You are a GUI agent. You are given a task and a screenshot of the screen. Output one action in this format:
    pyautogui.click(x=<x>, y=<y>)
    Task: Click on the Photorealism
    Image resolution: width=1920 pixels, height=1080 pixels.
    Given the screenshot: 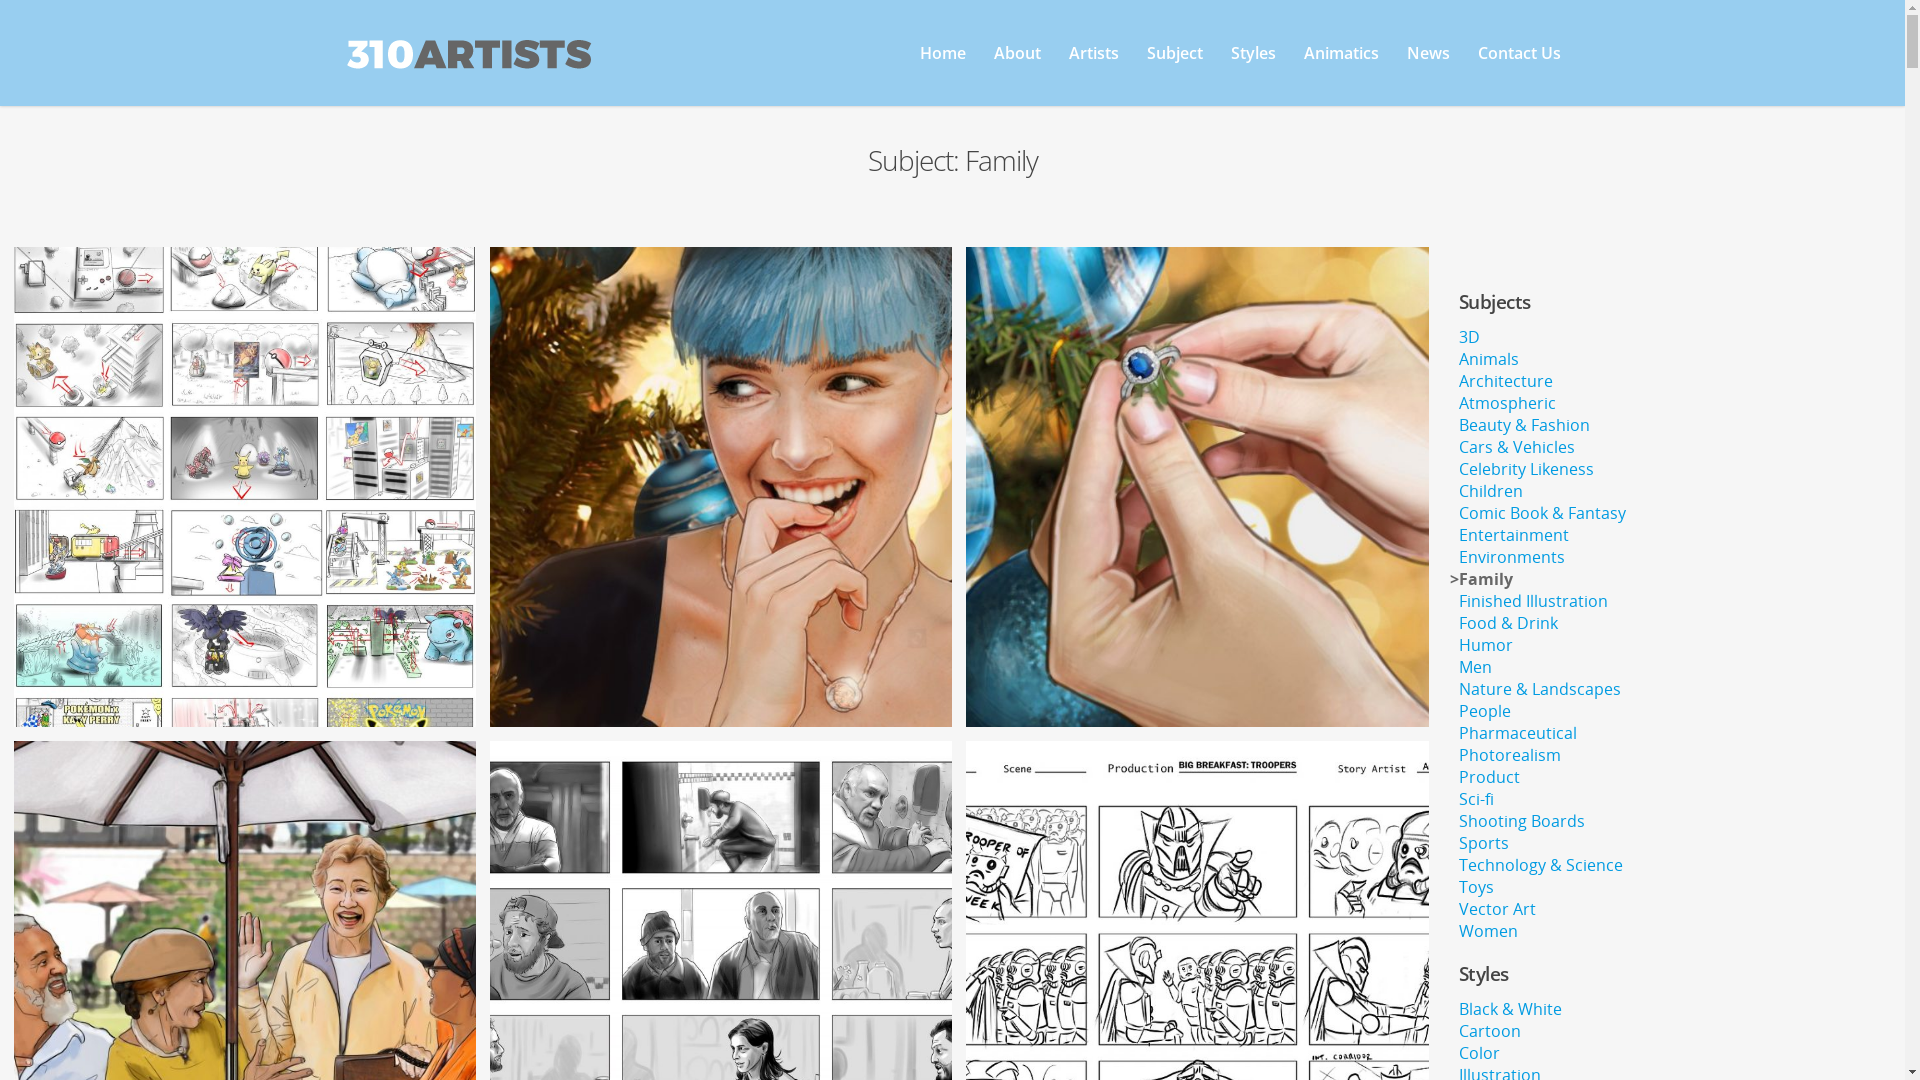 What is the action you would take?
    pyautogui.click(x=1510, y=755)
    